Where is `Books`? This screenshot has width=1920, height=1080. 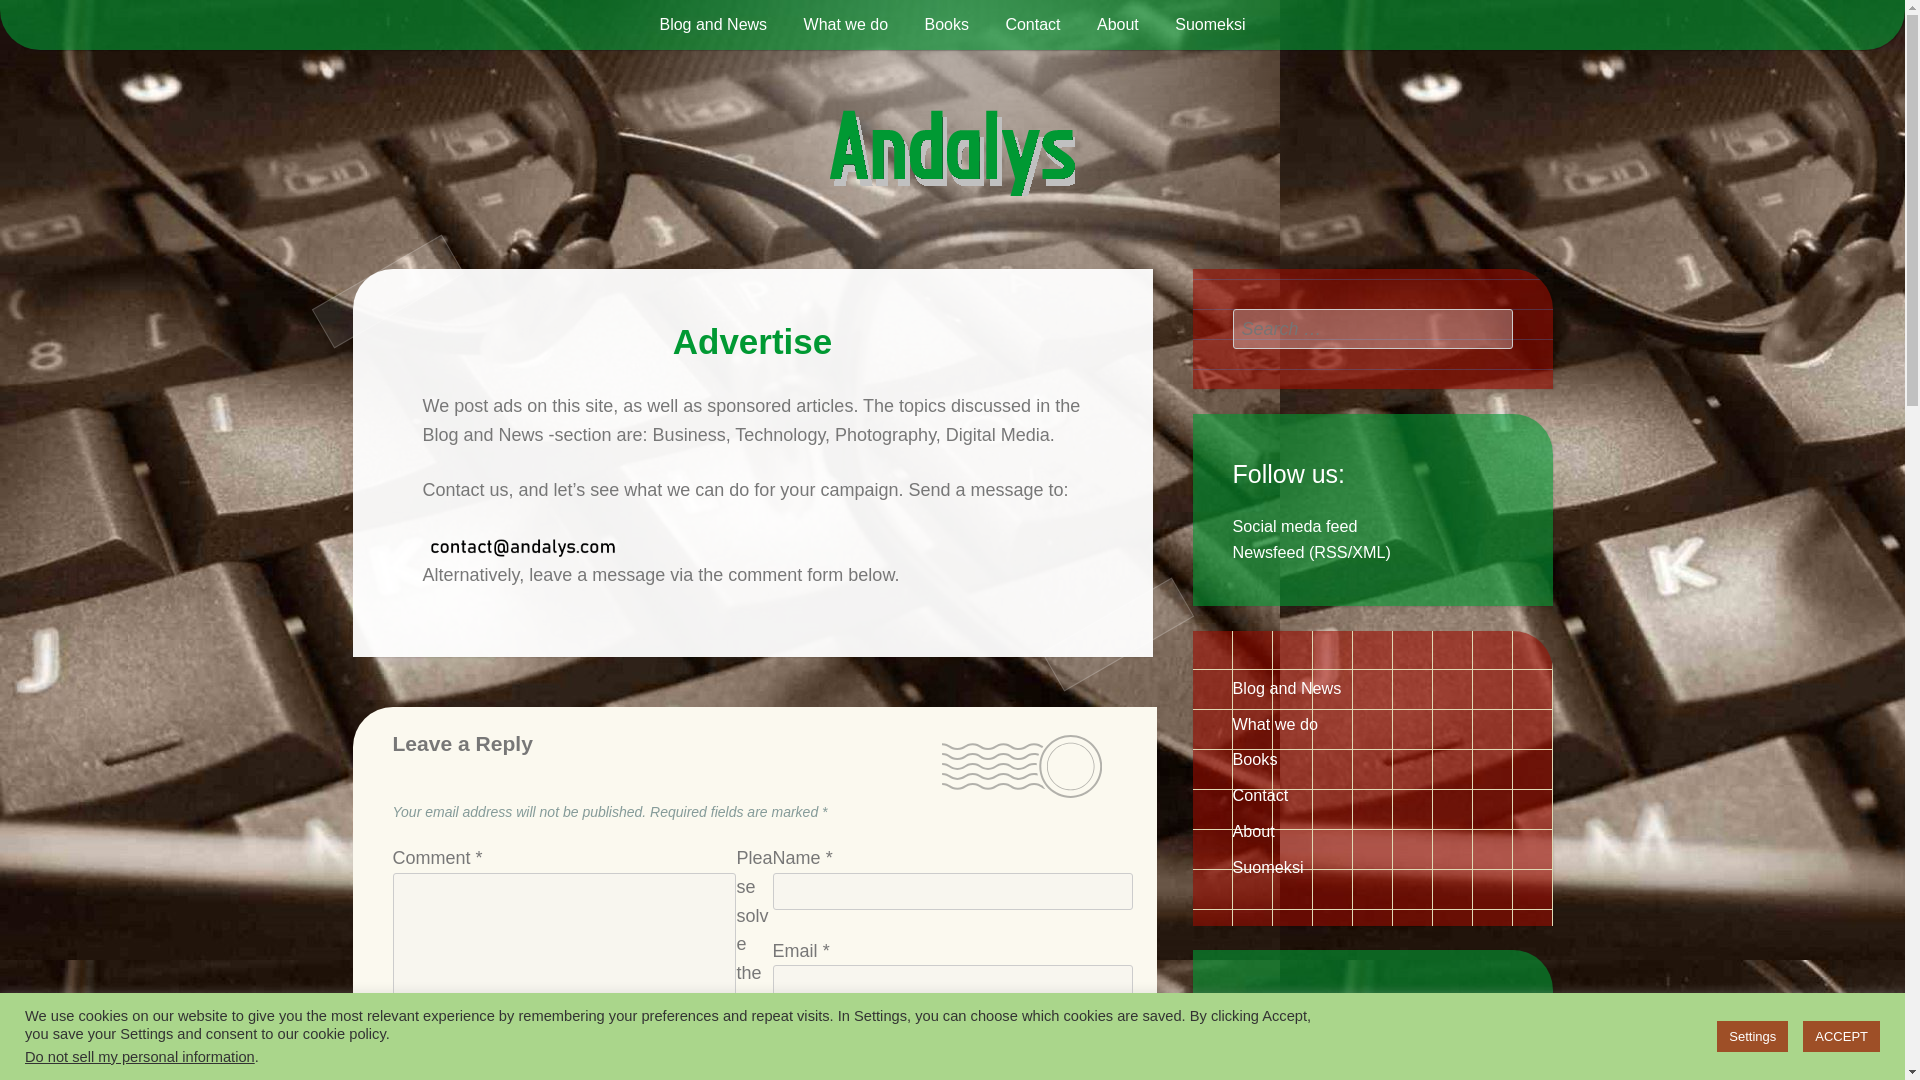 Books is located at coordinates (1254, 758).